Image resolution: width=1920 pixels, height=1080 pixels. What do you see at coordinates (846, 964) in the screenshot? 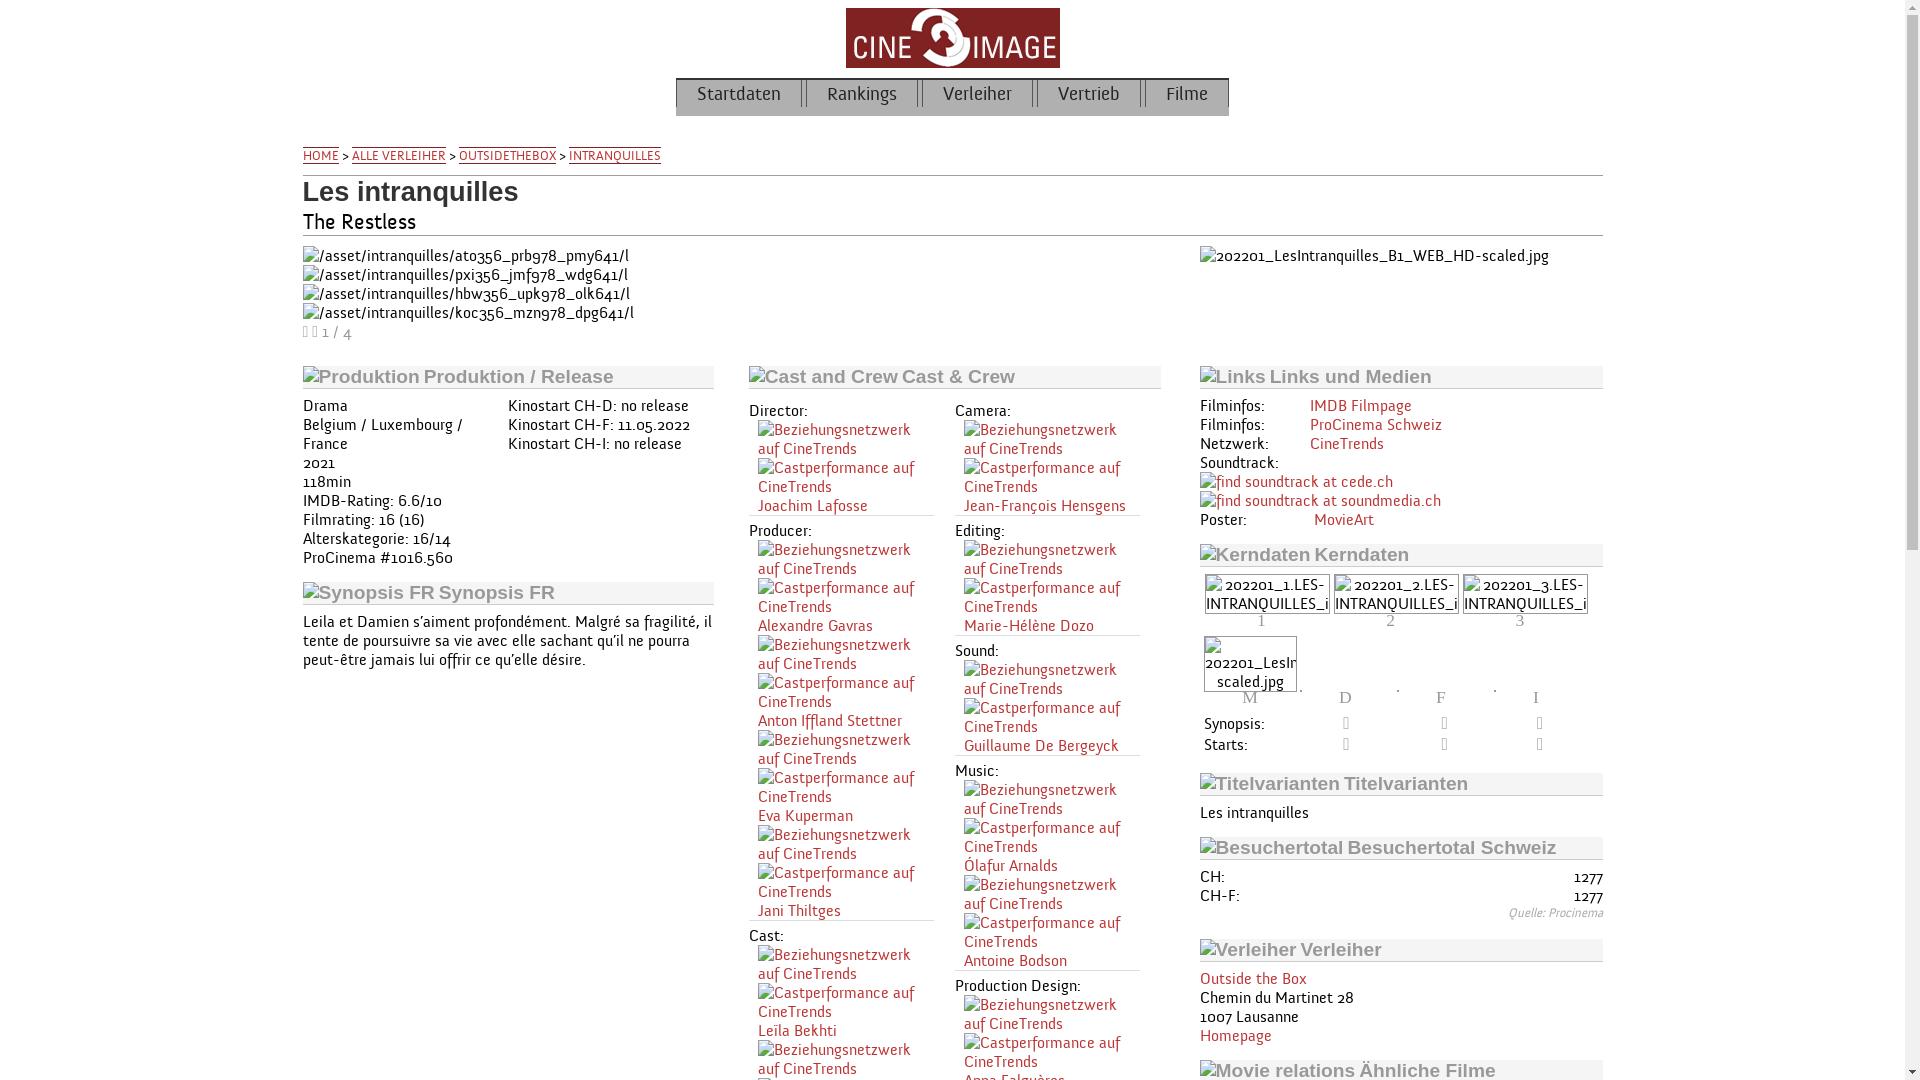
I see `Beziehungsnetzwerk auf CineTrends` at bounding box center [846, 964].